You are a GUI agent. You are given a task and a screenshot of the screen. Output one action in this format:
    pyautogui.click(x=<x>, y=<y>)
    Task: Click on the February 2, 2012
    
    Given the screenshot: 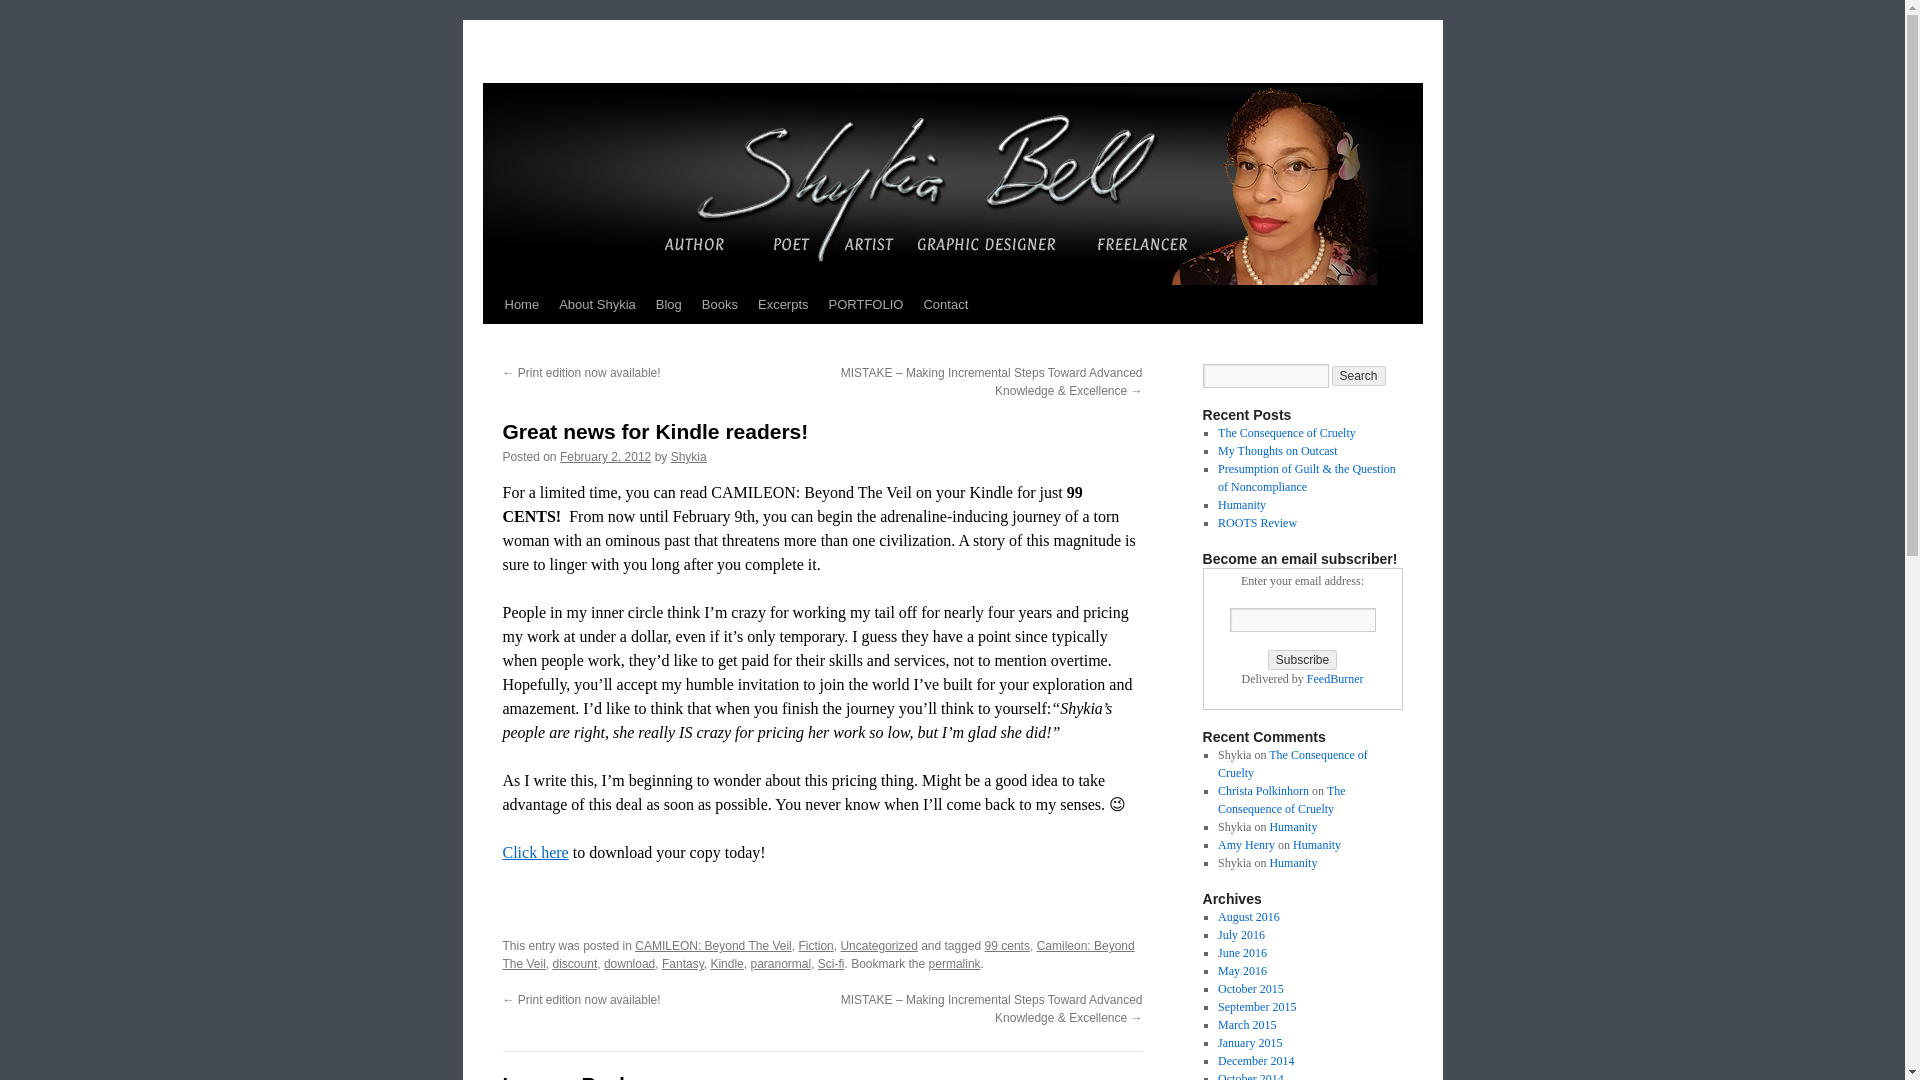 What is the action you would take?
    pyautogui.click(x=605, y=457)
    